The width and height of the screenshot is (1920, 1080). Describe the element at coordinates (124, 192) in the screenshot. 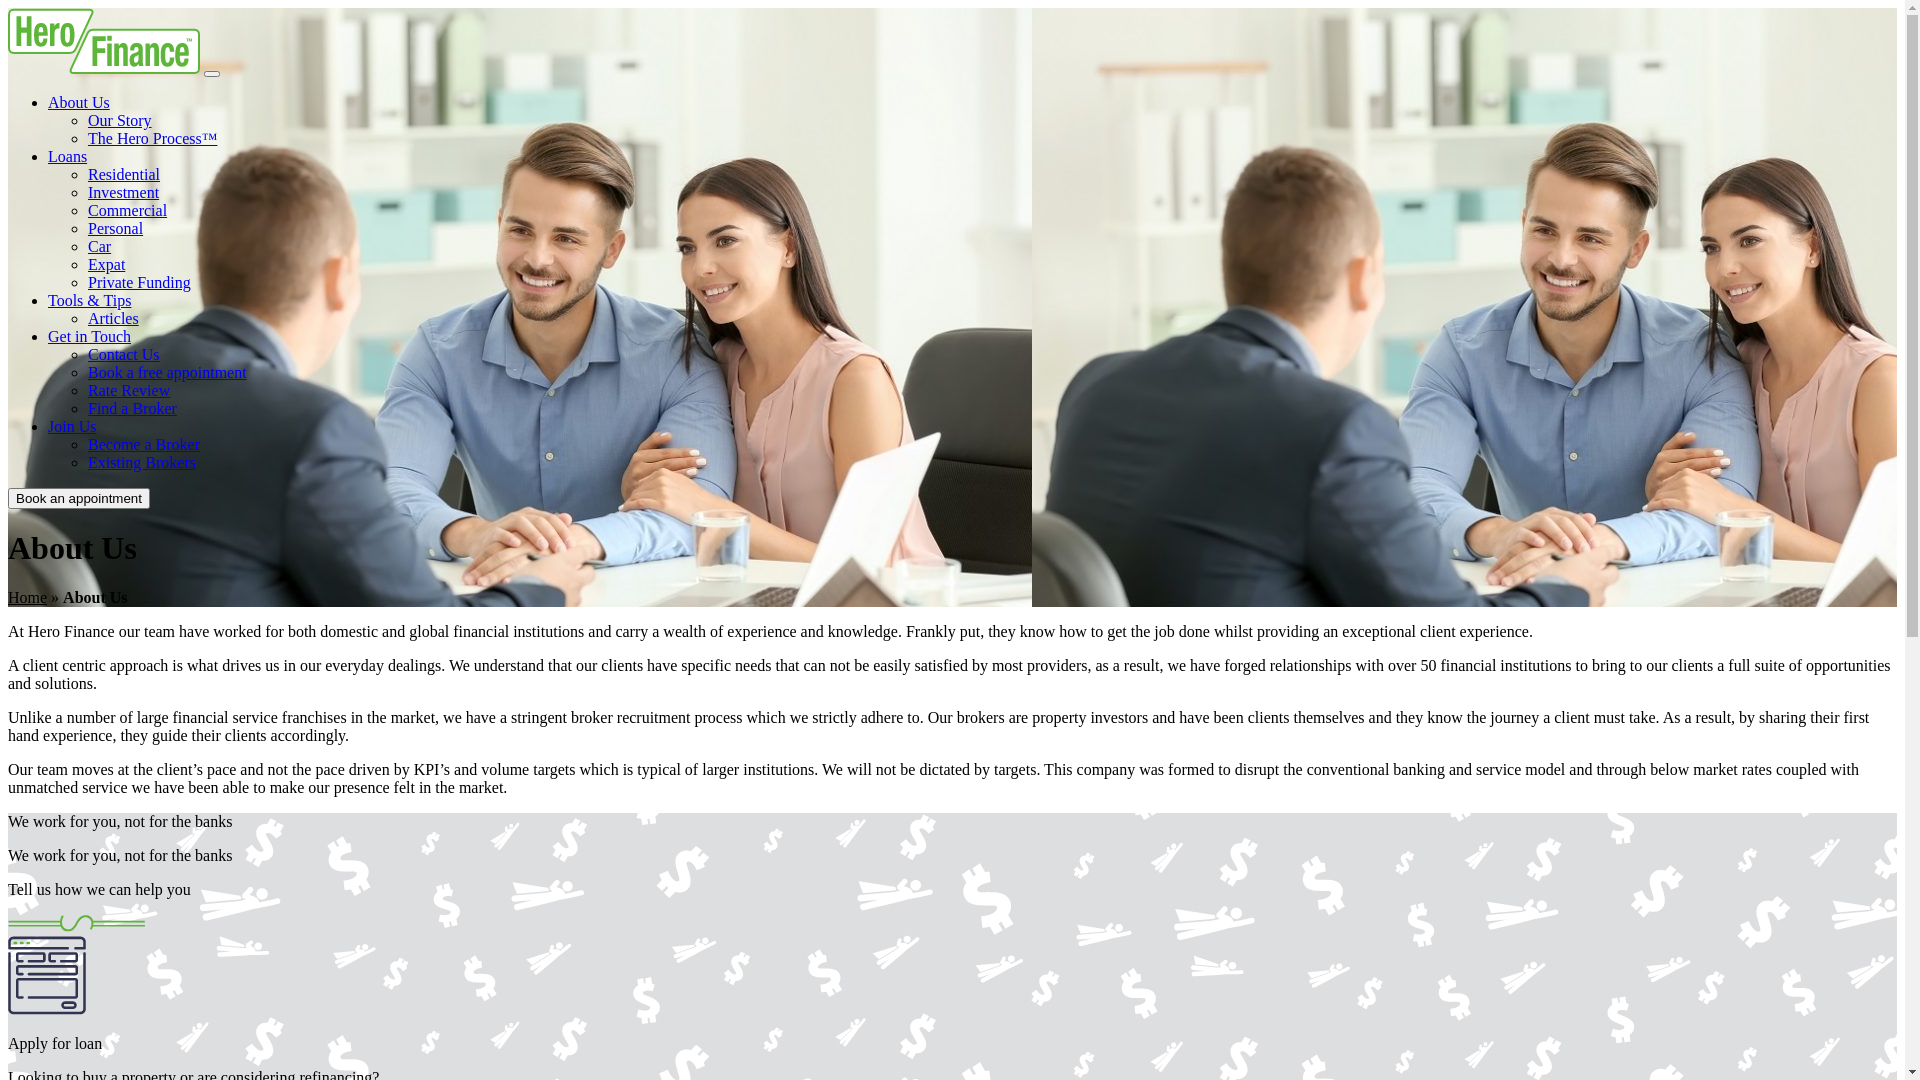

I see `Investment` at that location.